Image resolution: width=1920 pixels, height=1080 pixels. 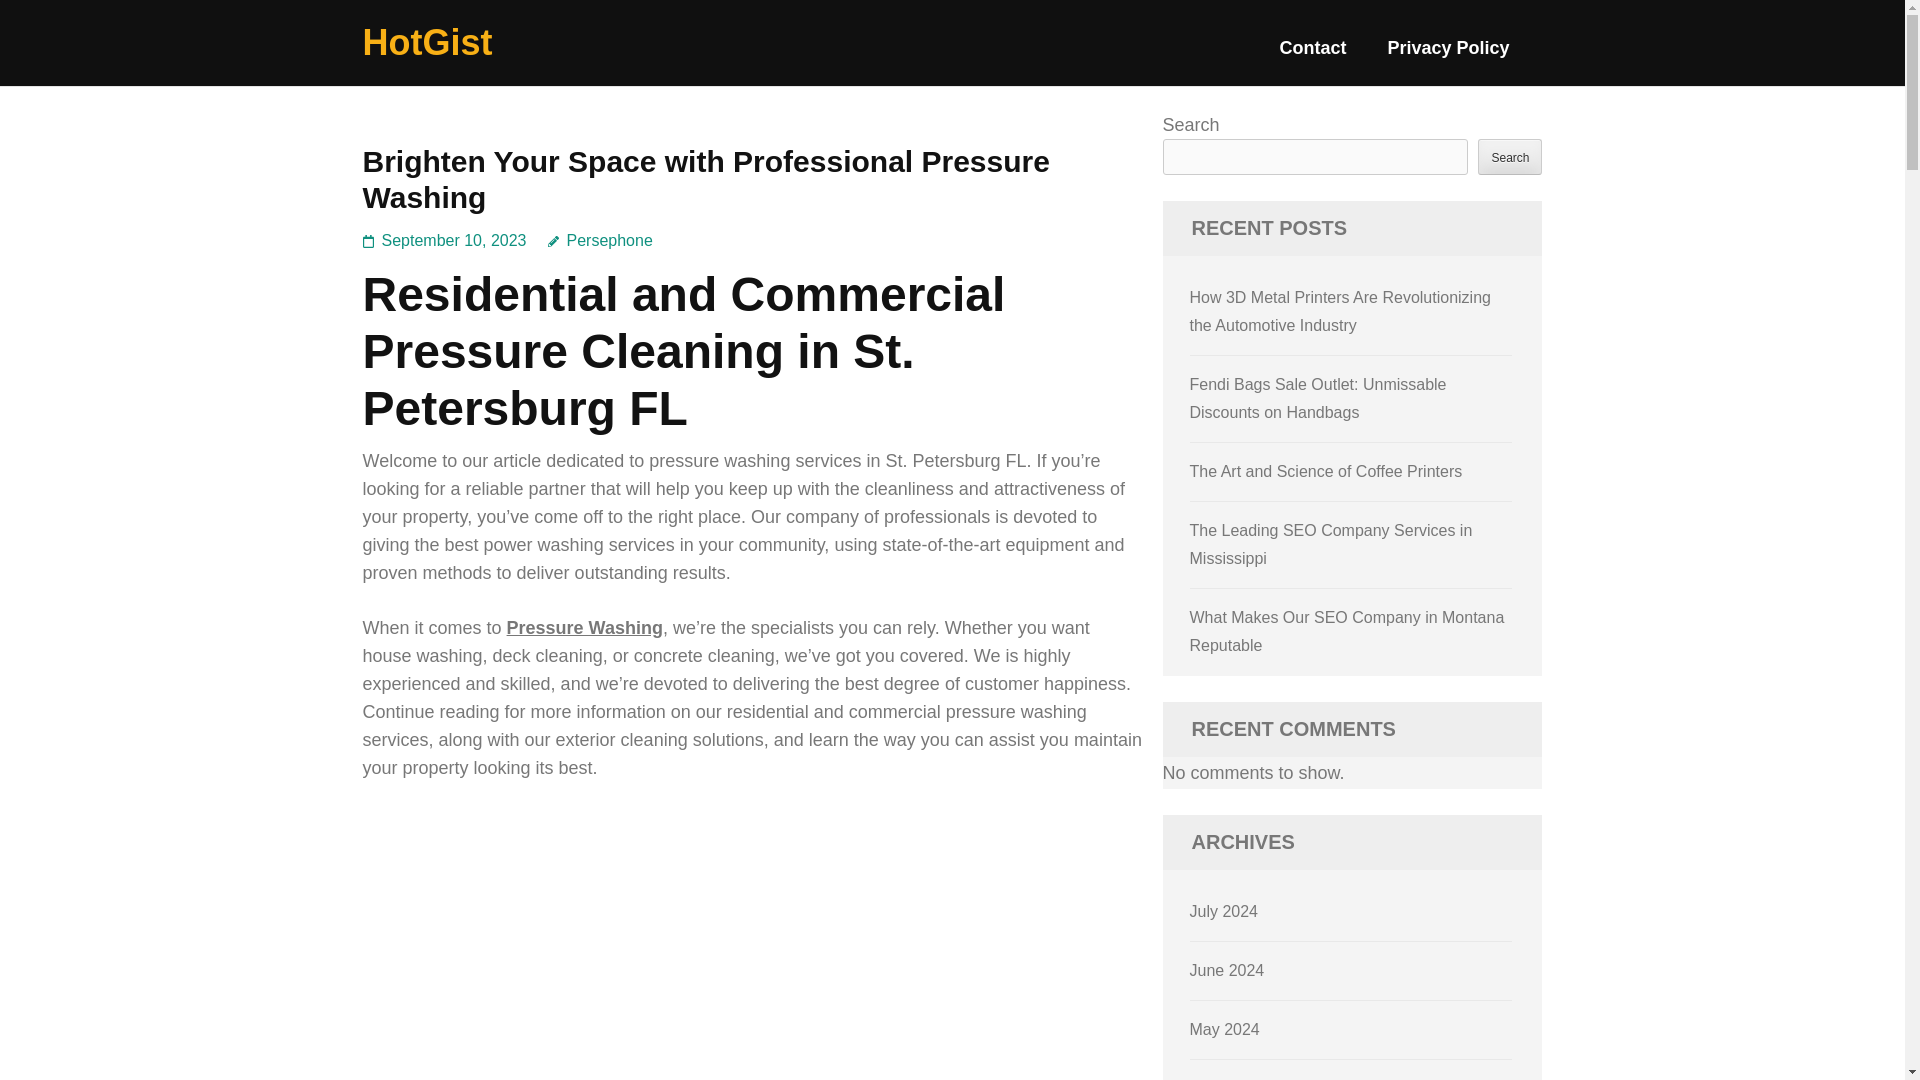 What do you see at coordinates (600, 240) in the screenshot?
I see `Persephone` at bounding box center [600, 240].